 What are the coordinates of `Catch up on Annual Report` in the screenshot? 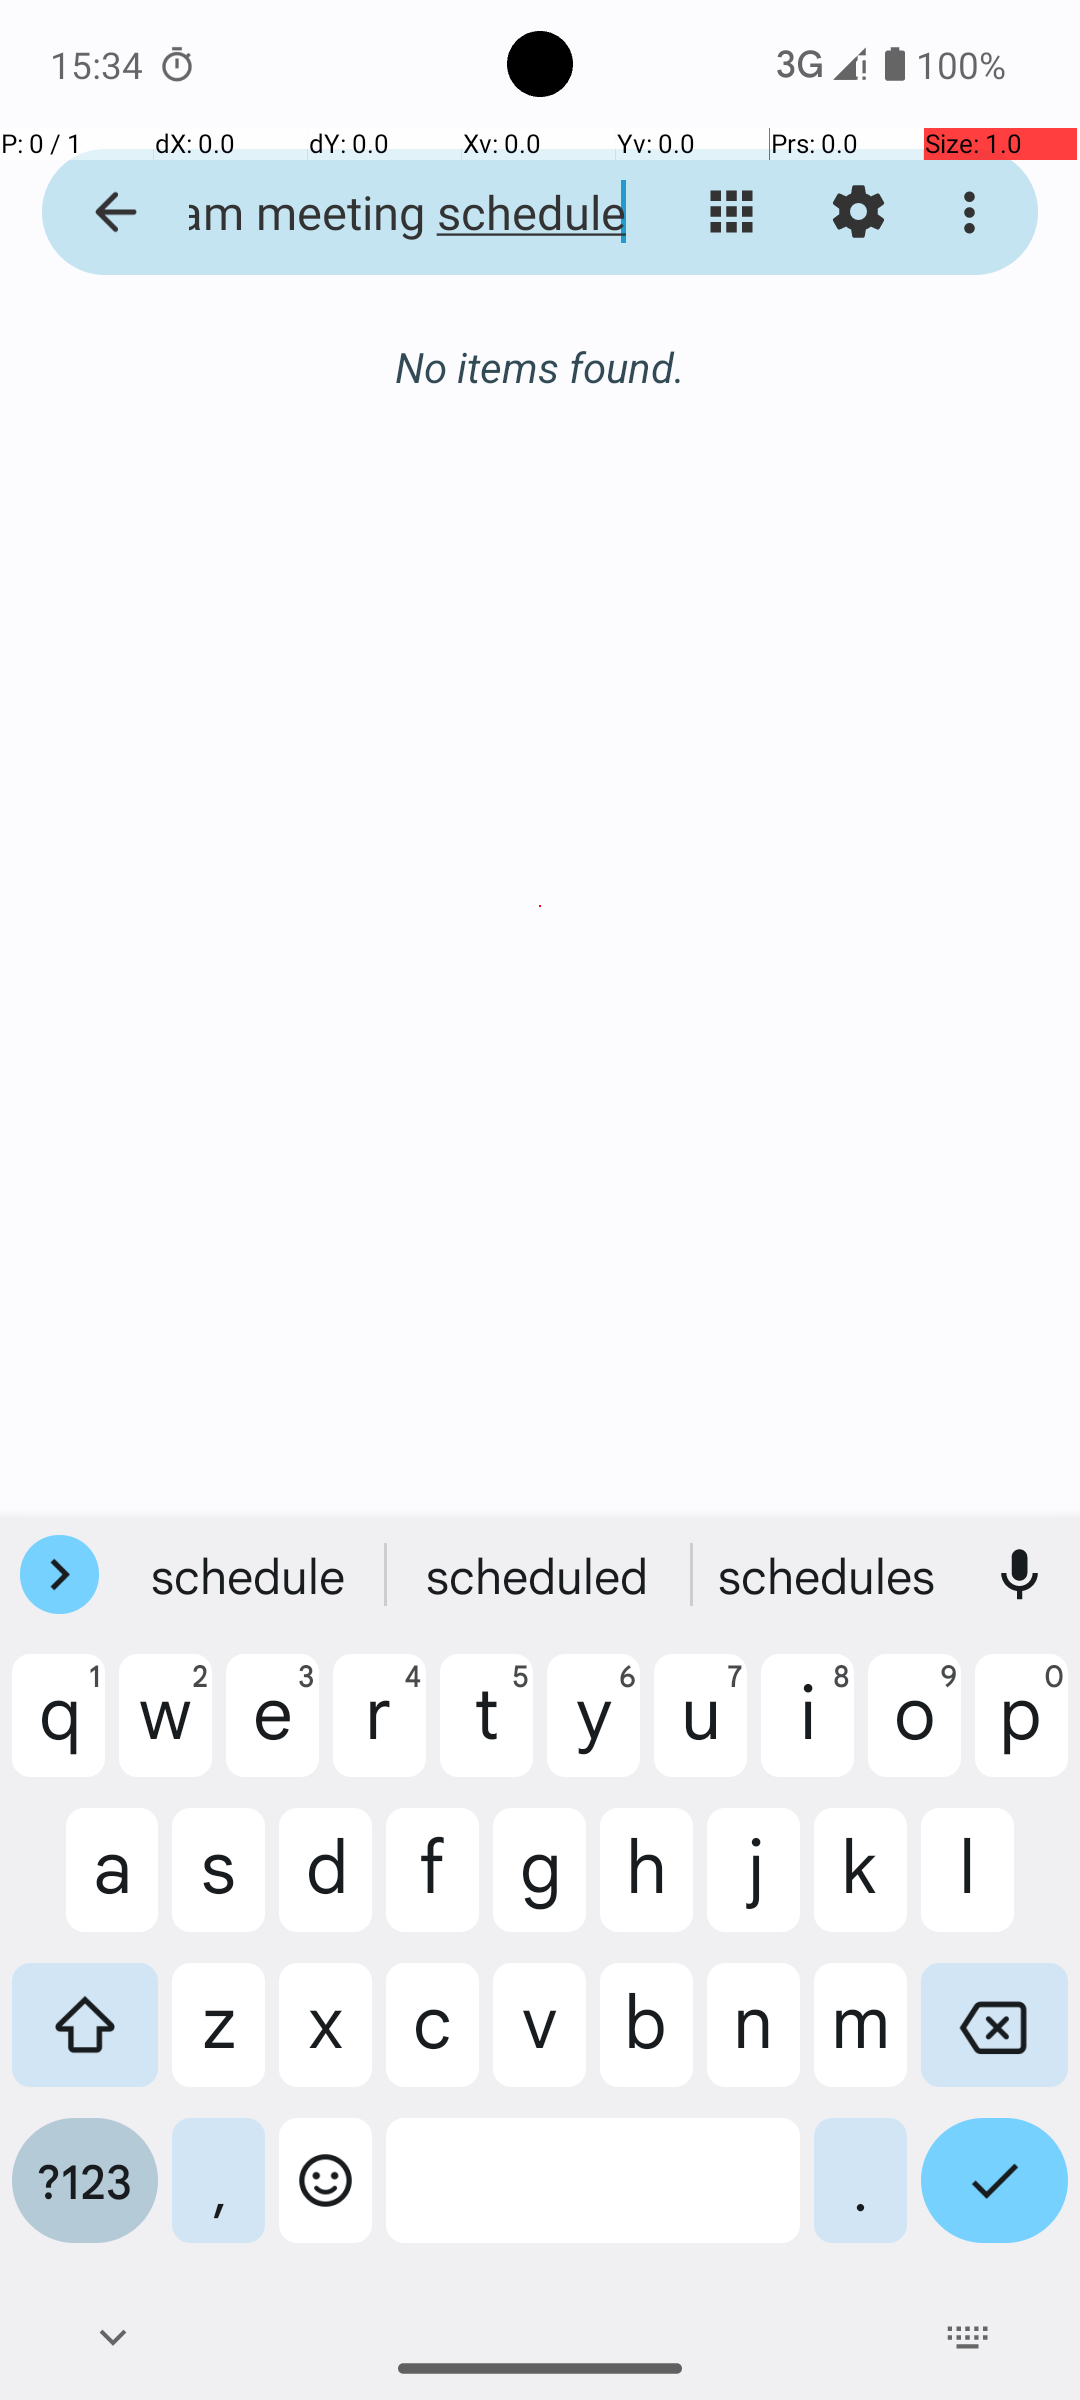 It's located at (572, 494).